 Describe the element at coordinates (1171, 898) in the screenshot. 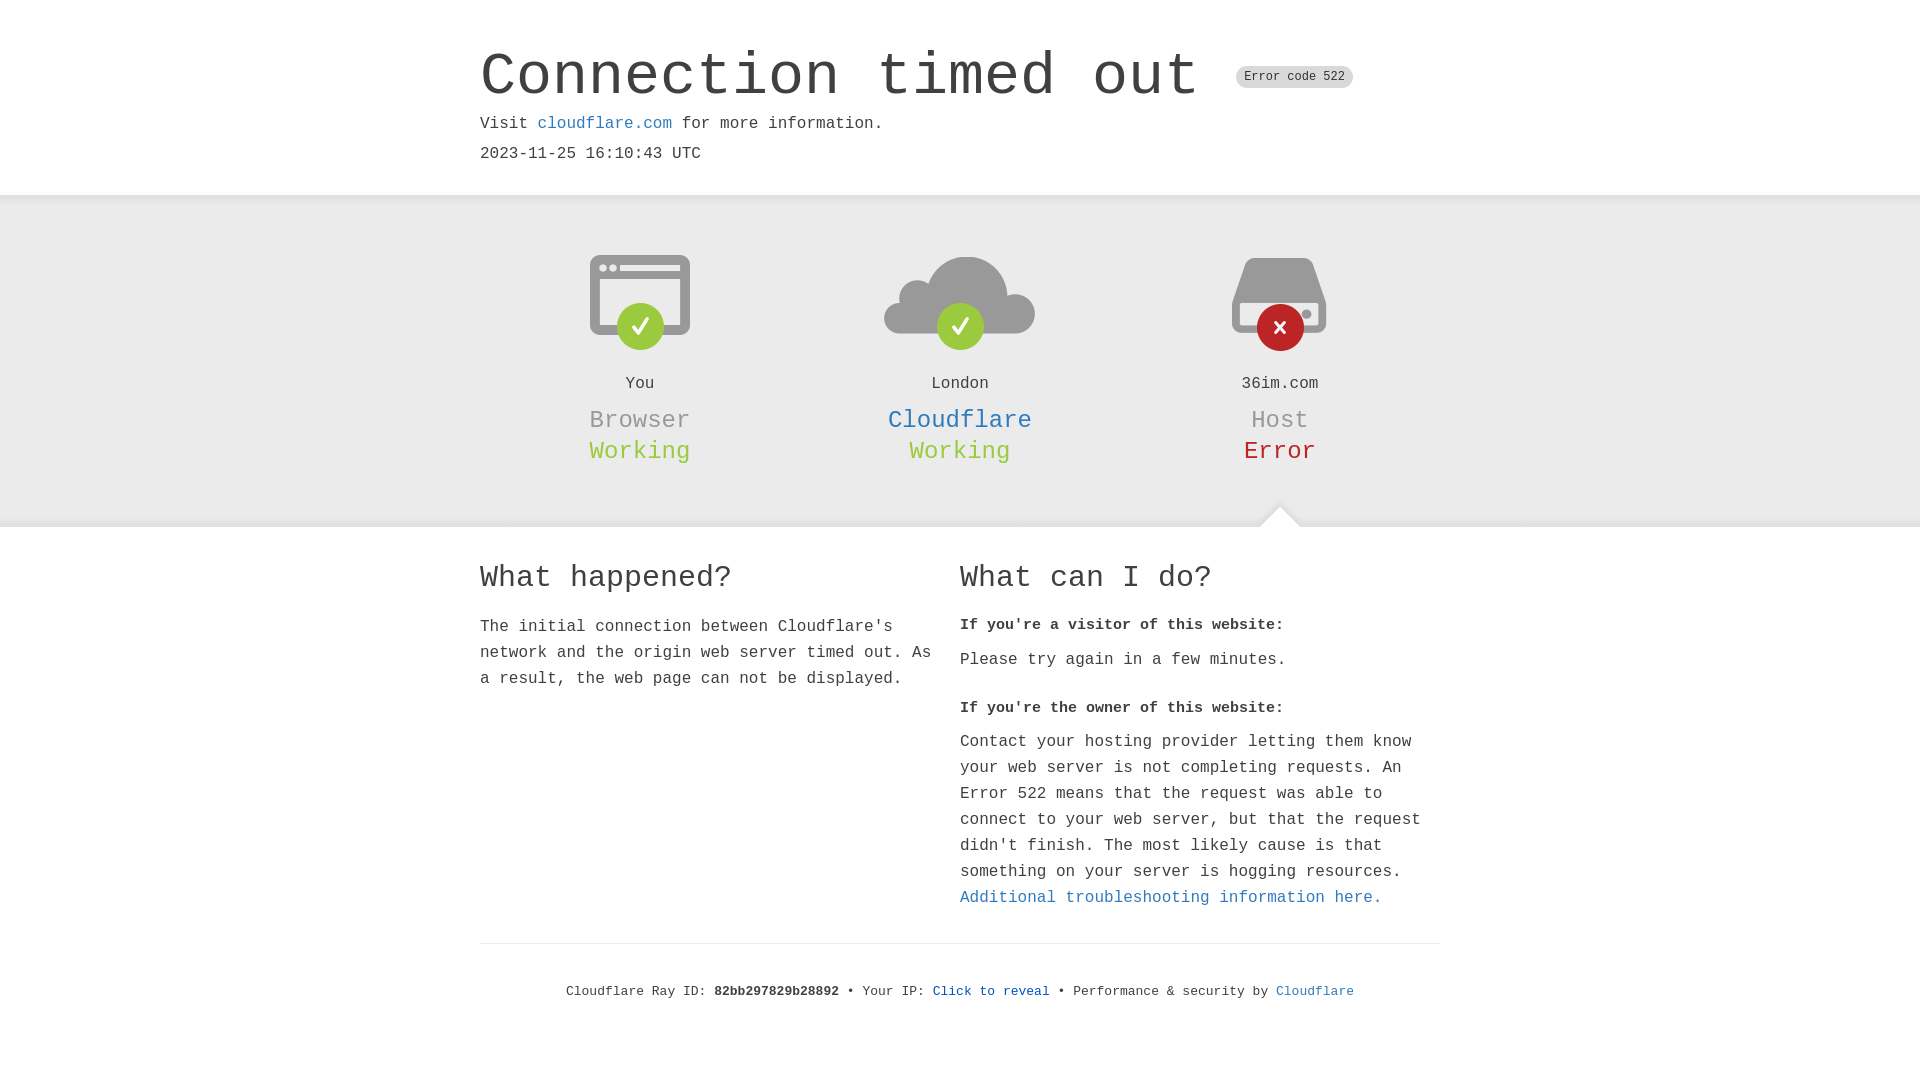

I see `Additional troubleshooting information here.` at that location.